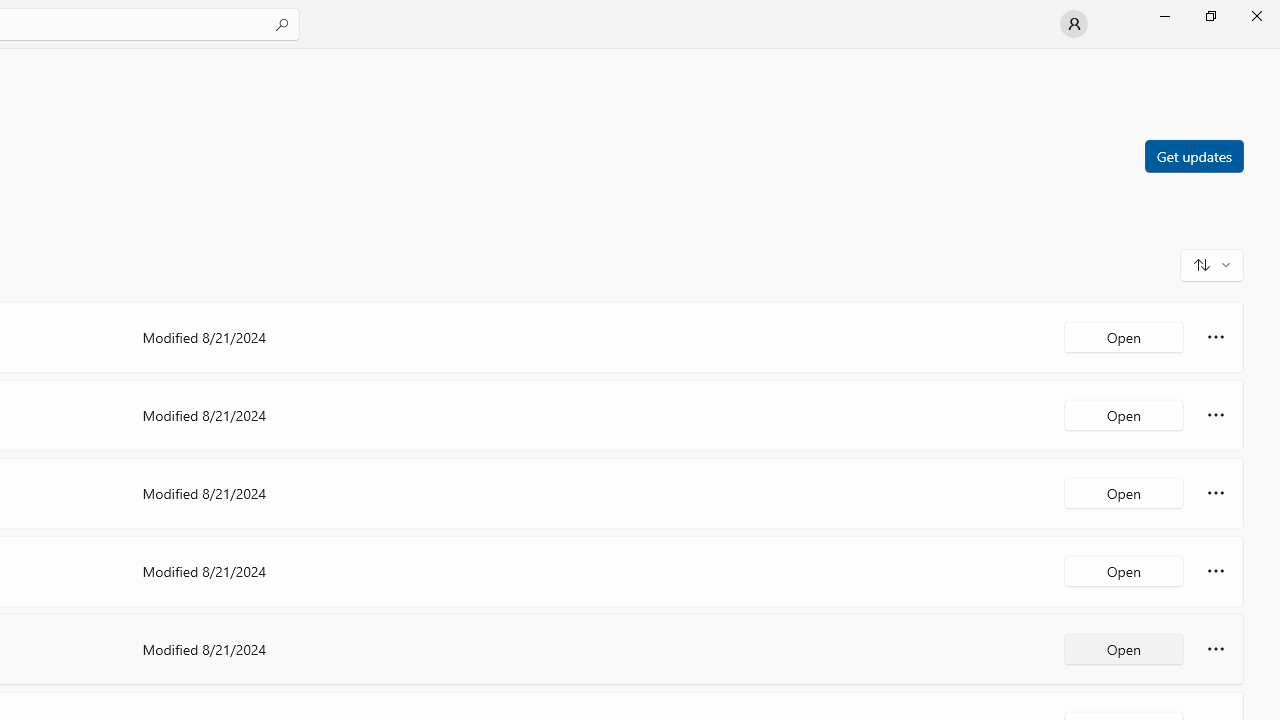 The height and width of the screenshot is (720, 1280). Describe the element at coordinates (1212, 264) in the screenshot. I see `Sort and filter` at that location.